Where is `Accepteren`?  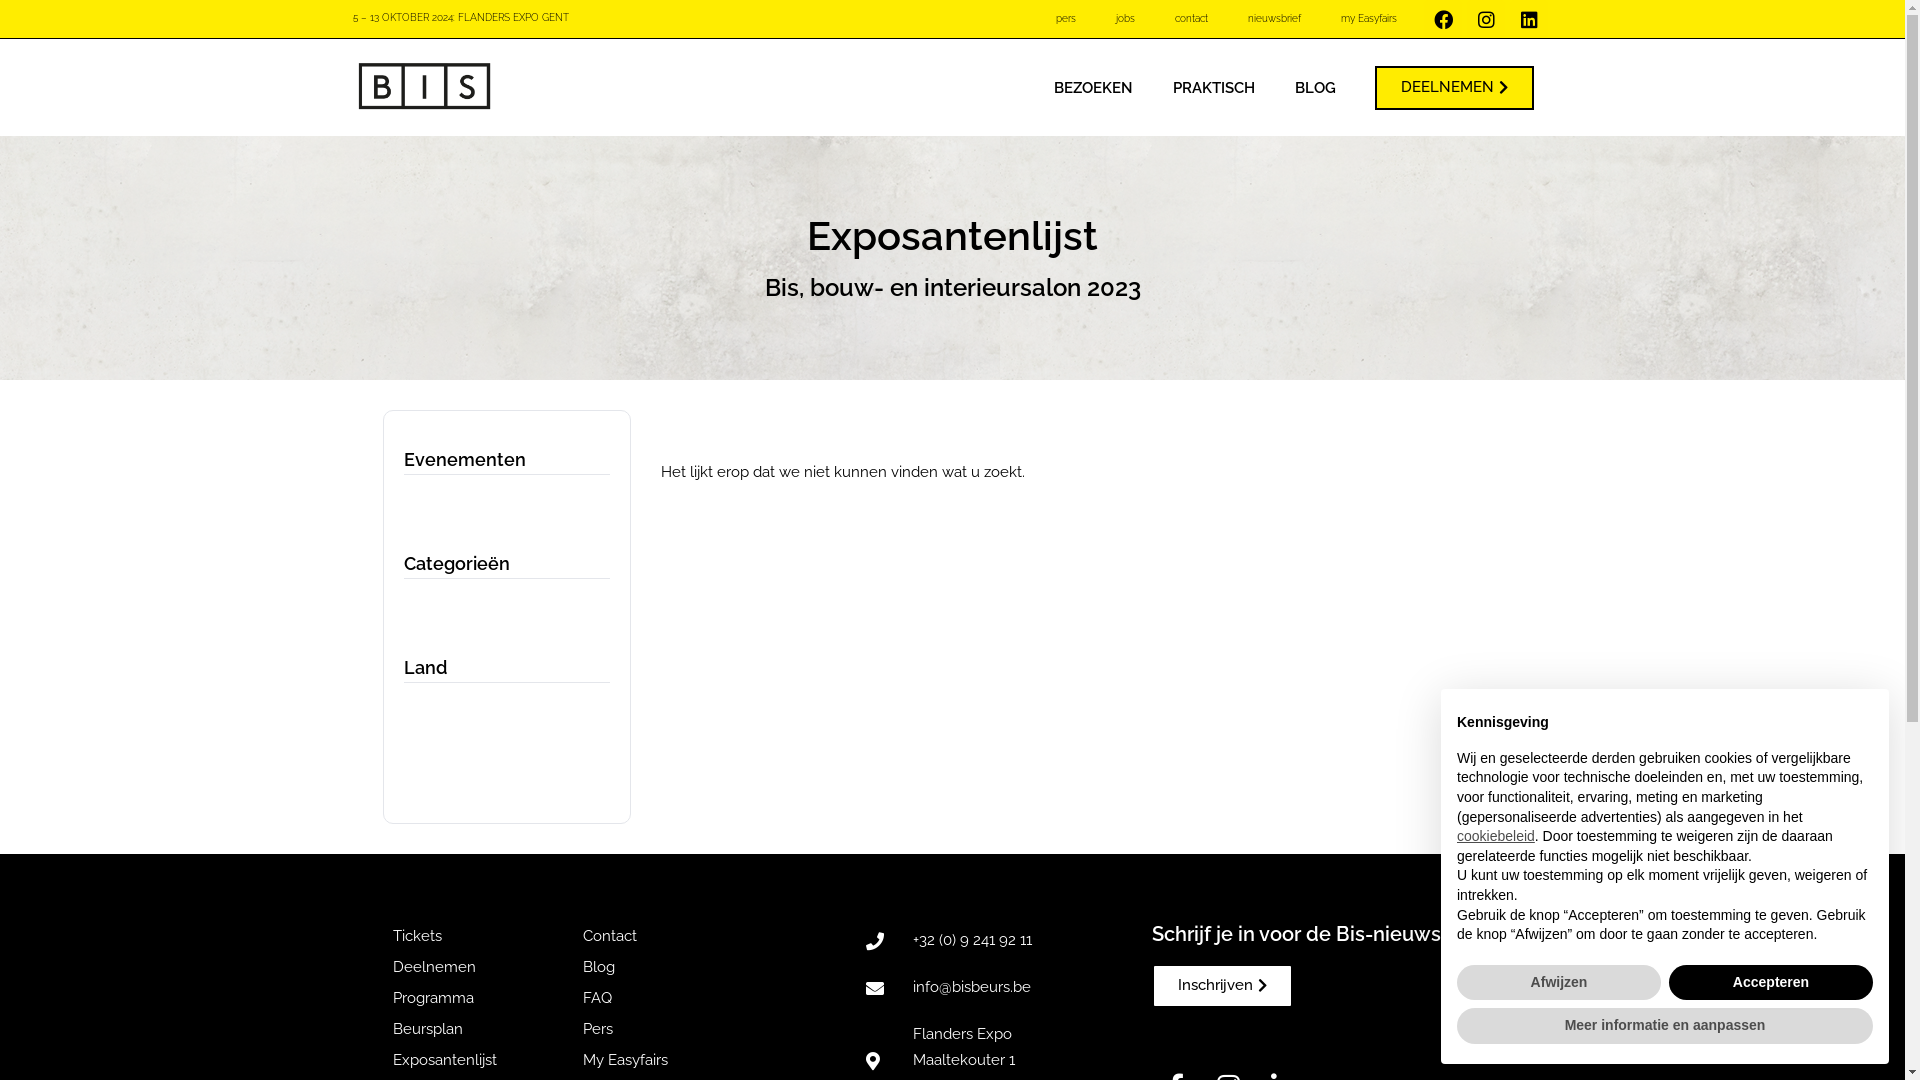
Accepteren is located at coordinates (1771, 983).